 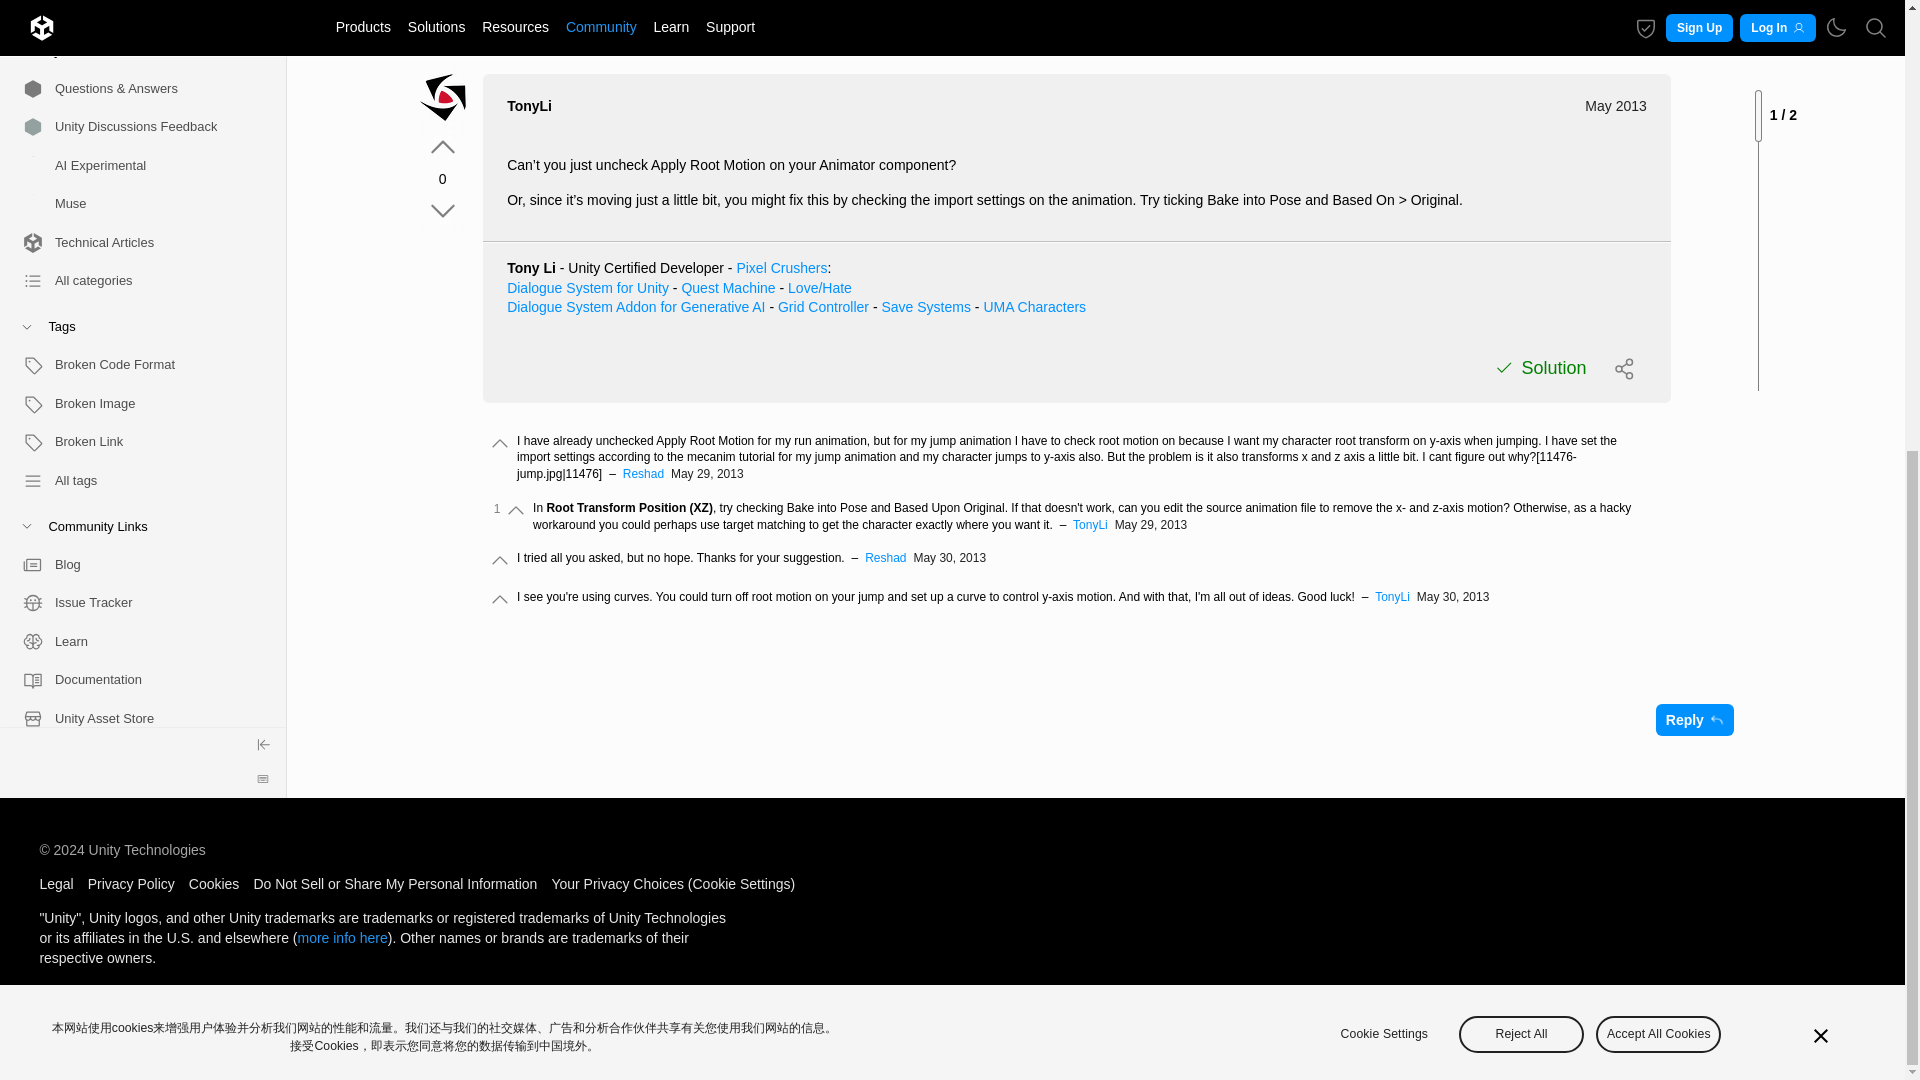 I want to click on Unity Asset Store, so click(x=135, y=234).